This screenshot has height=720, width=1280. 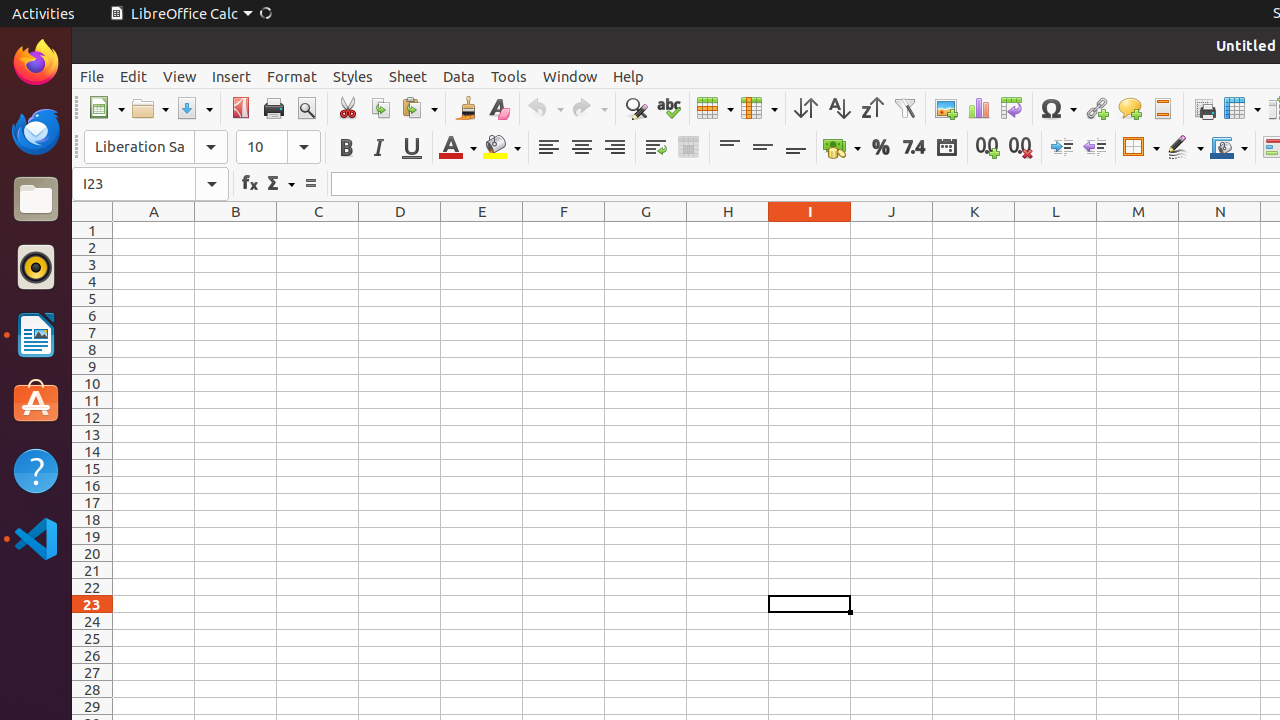 I want to click on Center Vertically, so click(x=762, y=148).